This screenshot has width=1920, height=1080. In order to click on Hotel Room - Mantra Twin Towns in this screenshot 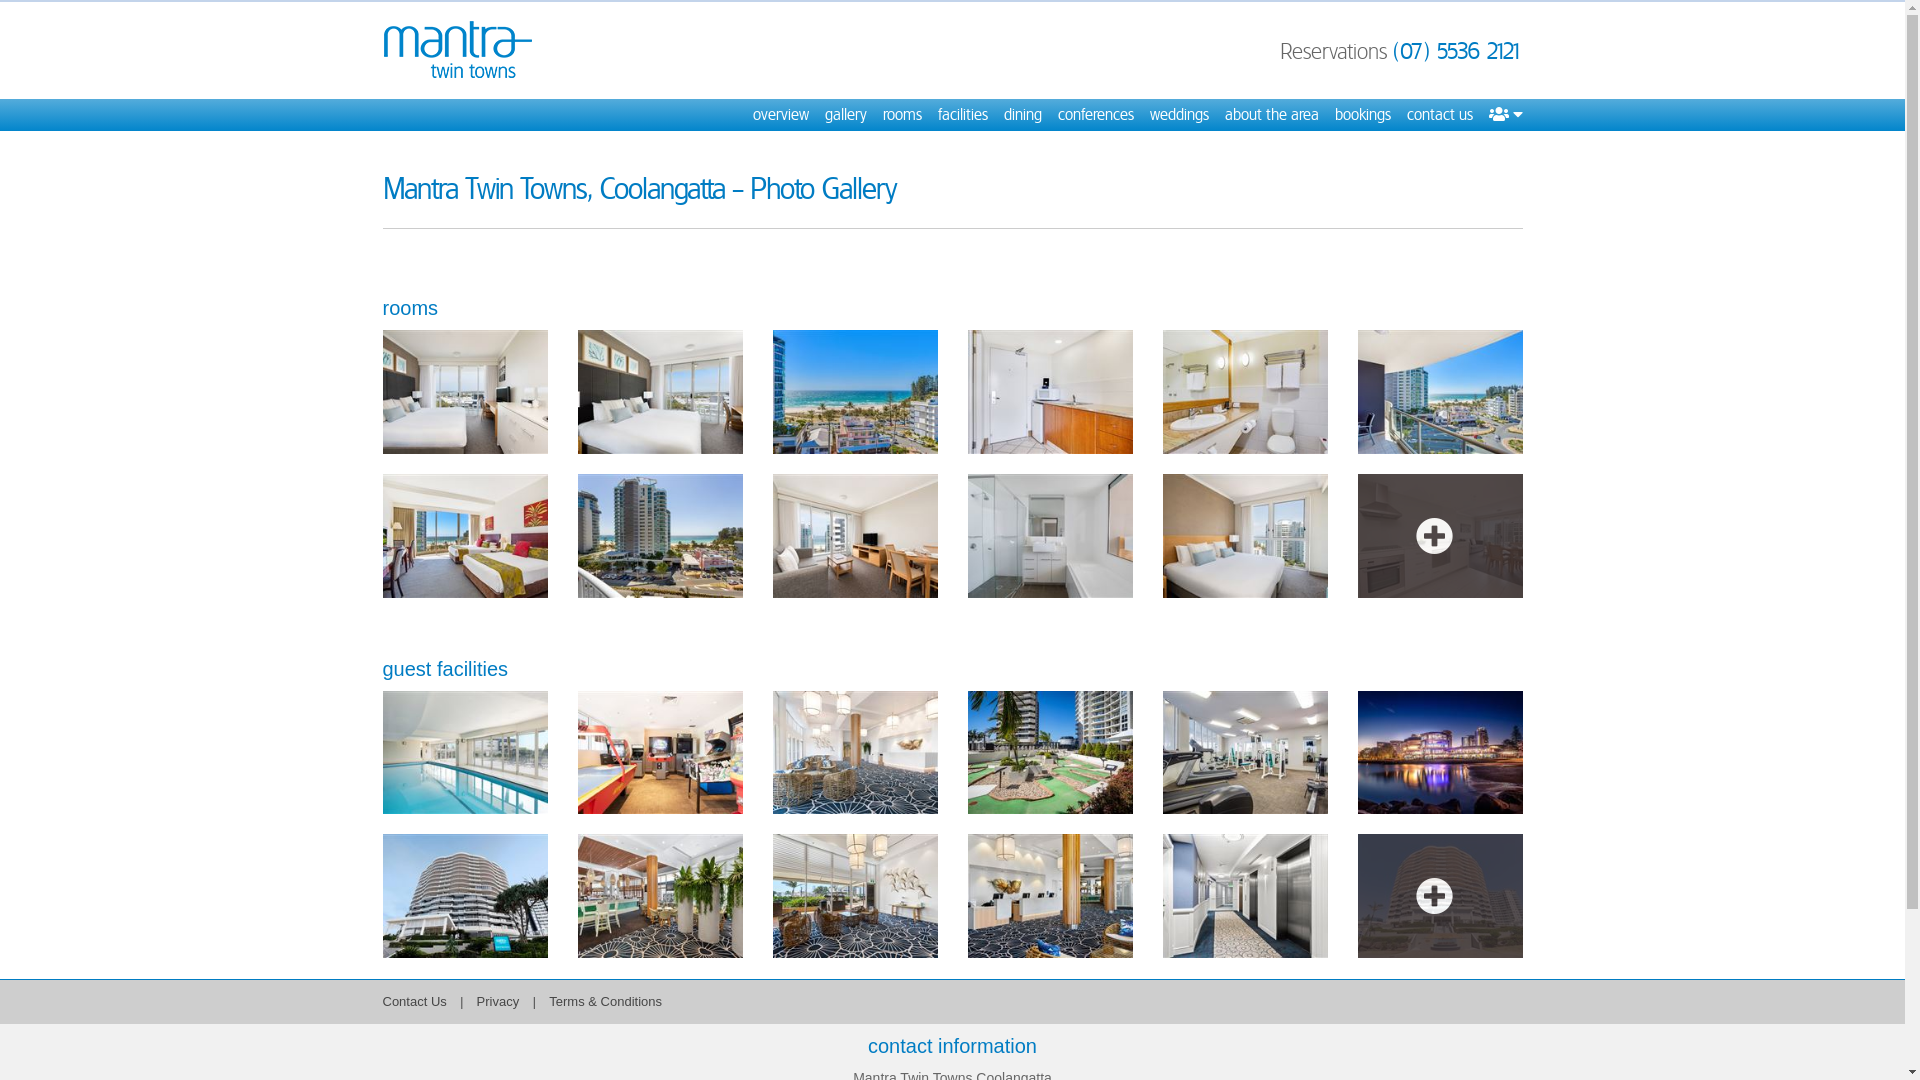, I will do `click(1440, 392)`.